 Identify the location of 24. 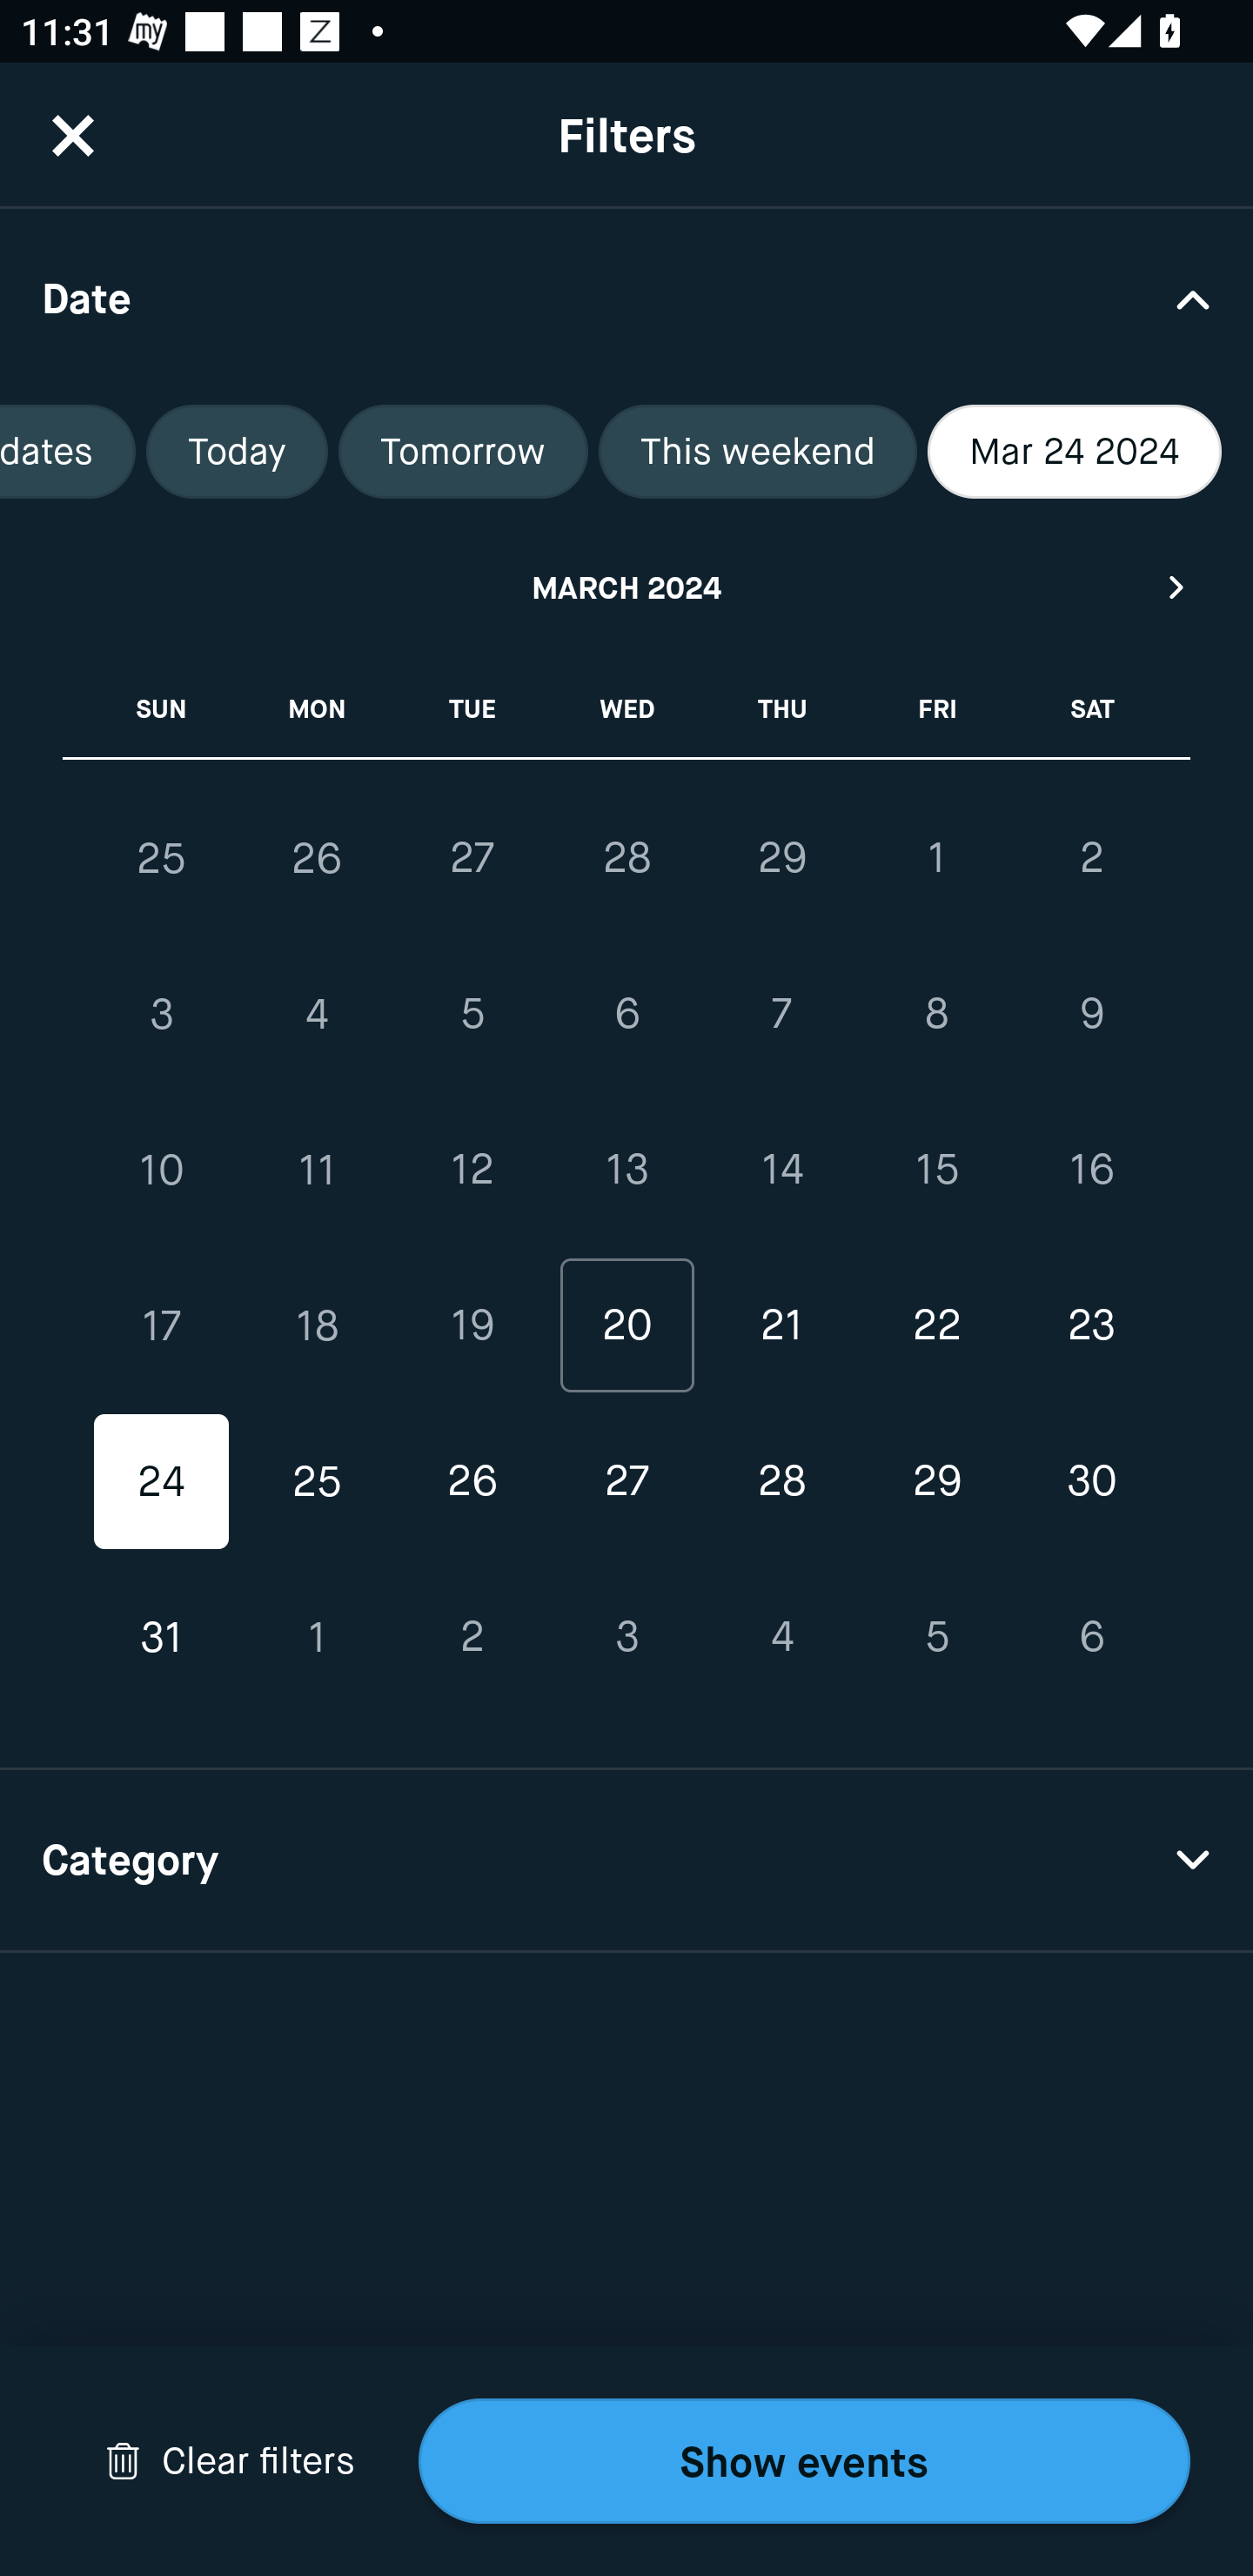
(162, 1481).